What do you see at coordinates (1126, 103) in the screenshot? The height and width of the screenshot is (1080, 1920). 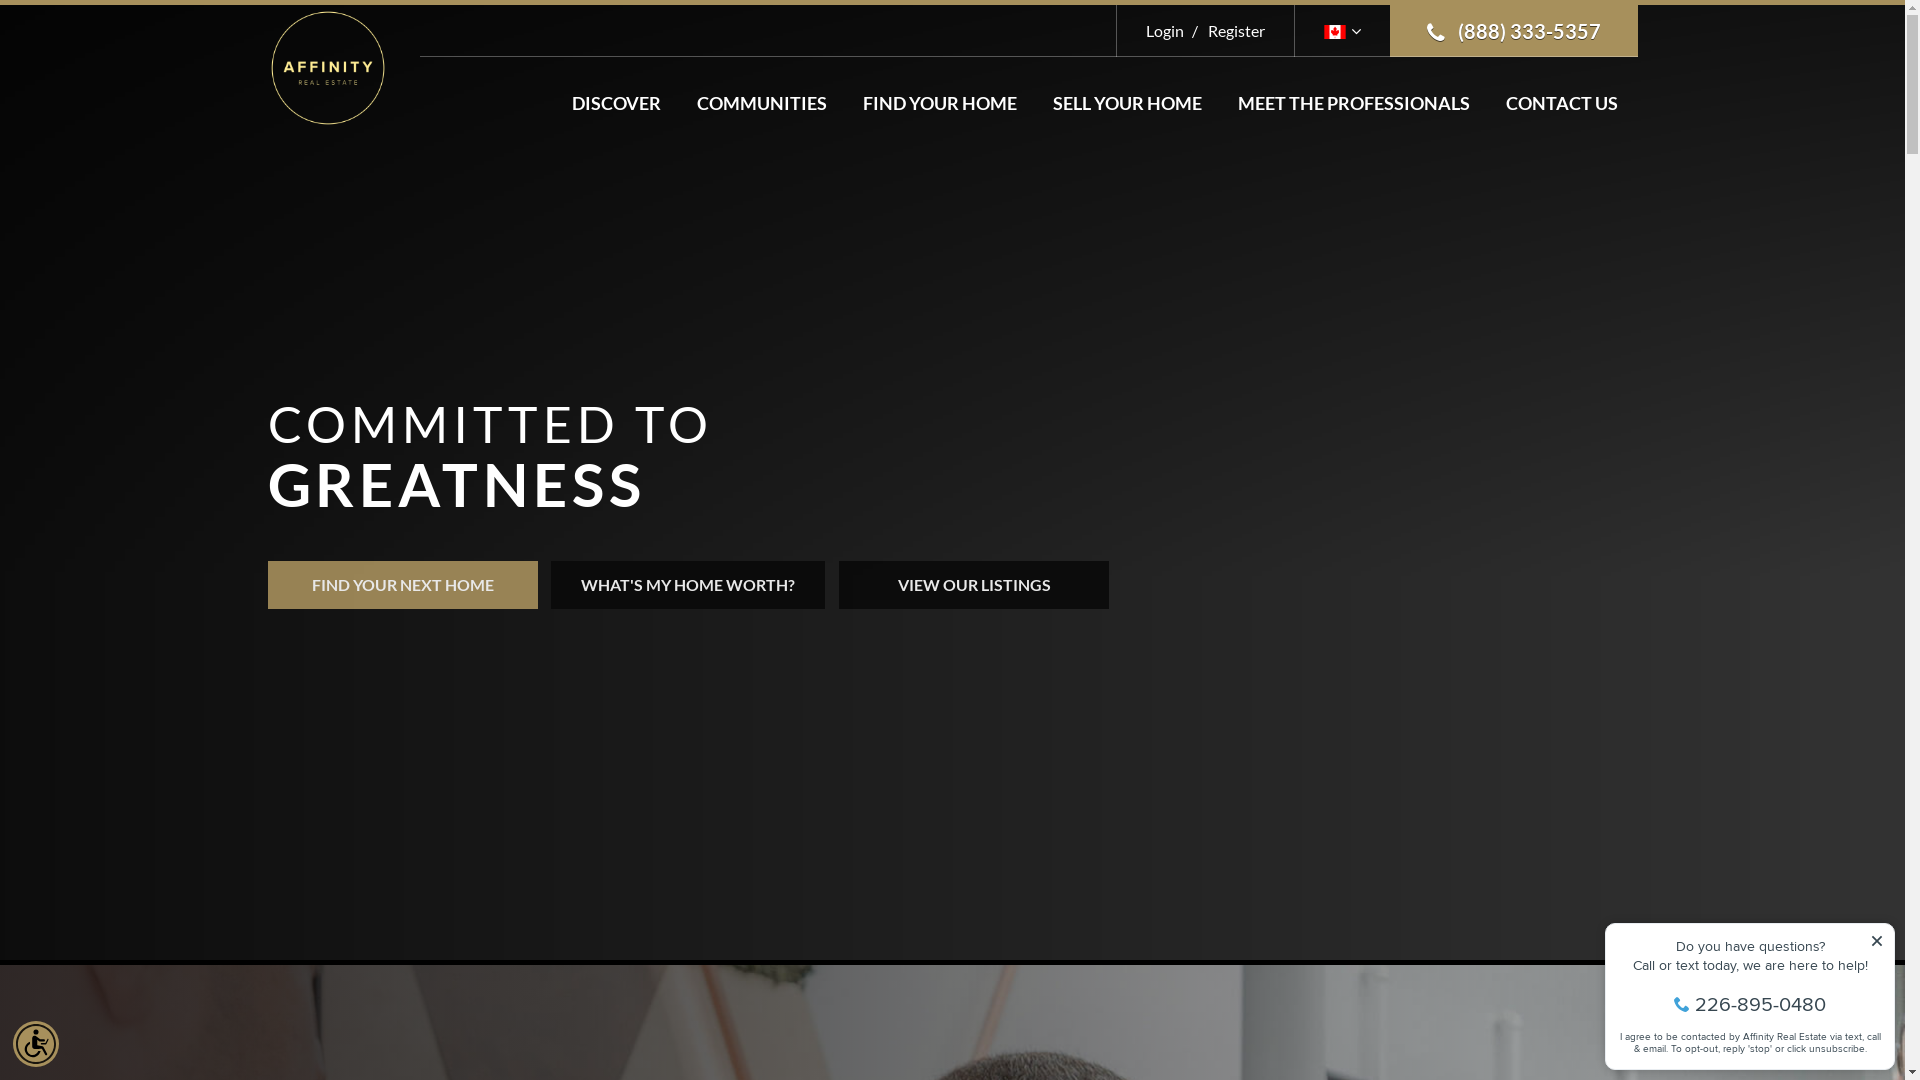 I see `SELL YOUR HOME` at bounding box center [1126, 103].